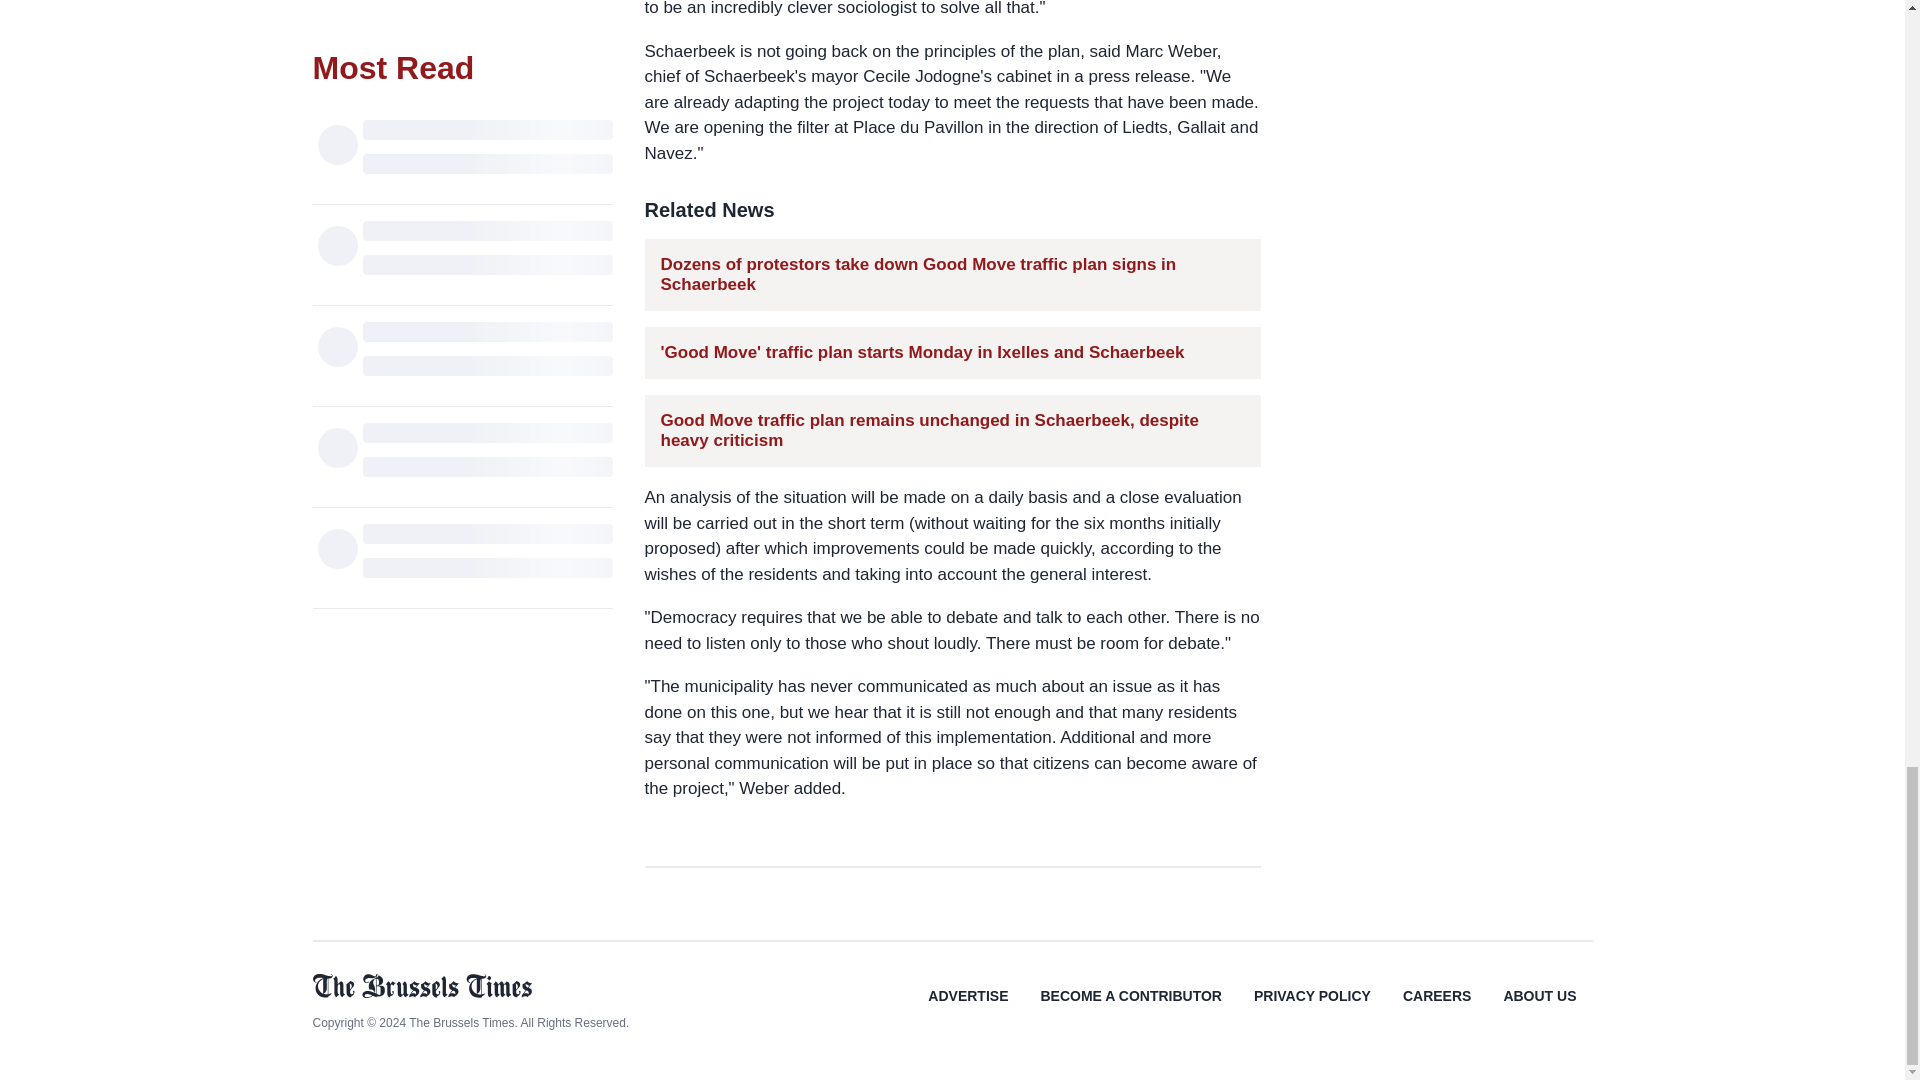  What do you see at coordinates (1312, 1010) in the screenshot?
I see `PRIVACY POLICY` at bounding box center [1312, 1010].